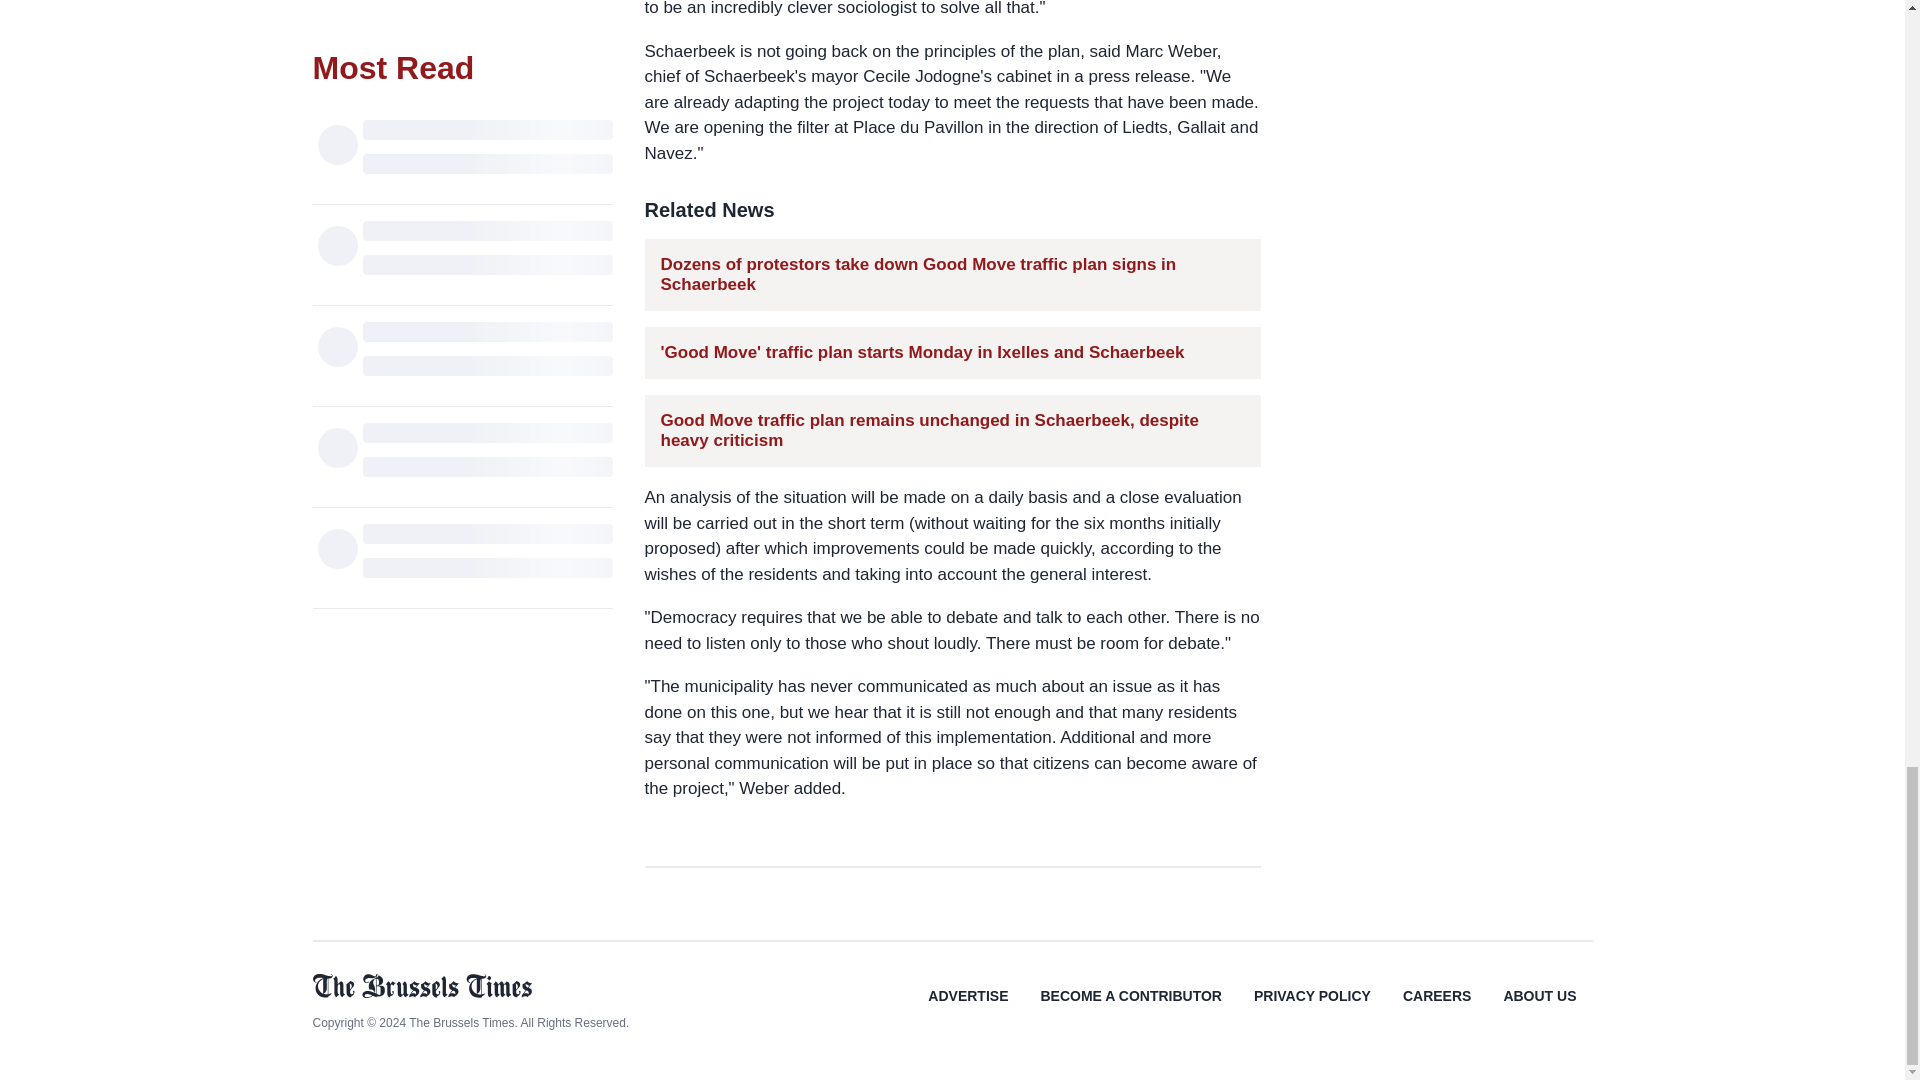  What do you see at coordinates (1312, 1010) in the screenshot?
I see `PRIVACY POLICY` at bounding box center [1312, 1010].